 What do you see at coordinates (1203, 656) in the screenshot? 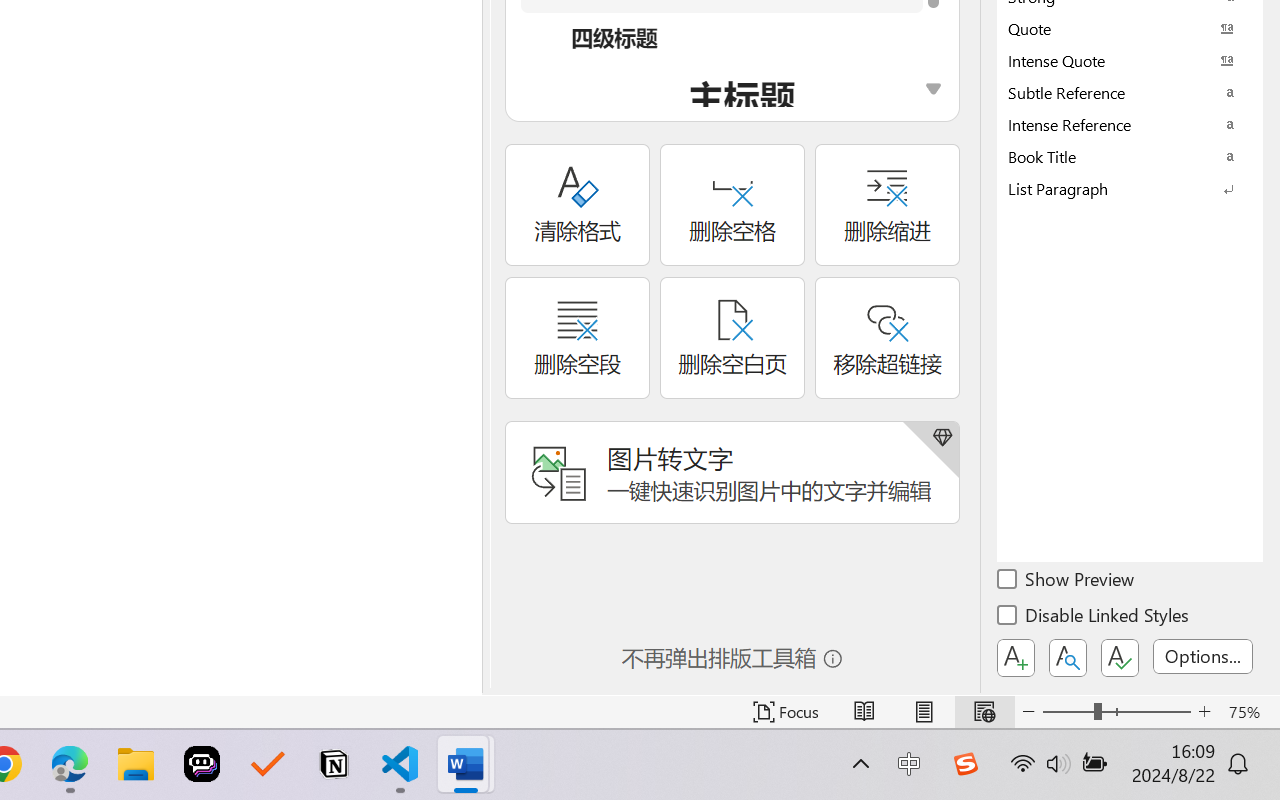
I see `Options...` at bounding box center [1203, 656].